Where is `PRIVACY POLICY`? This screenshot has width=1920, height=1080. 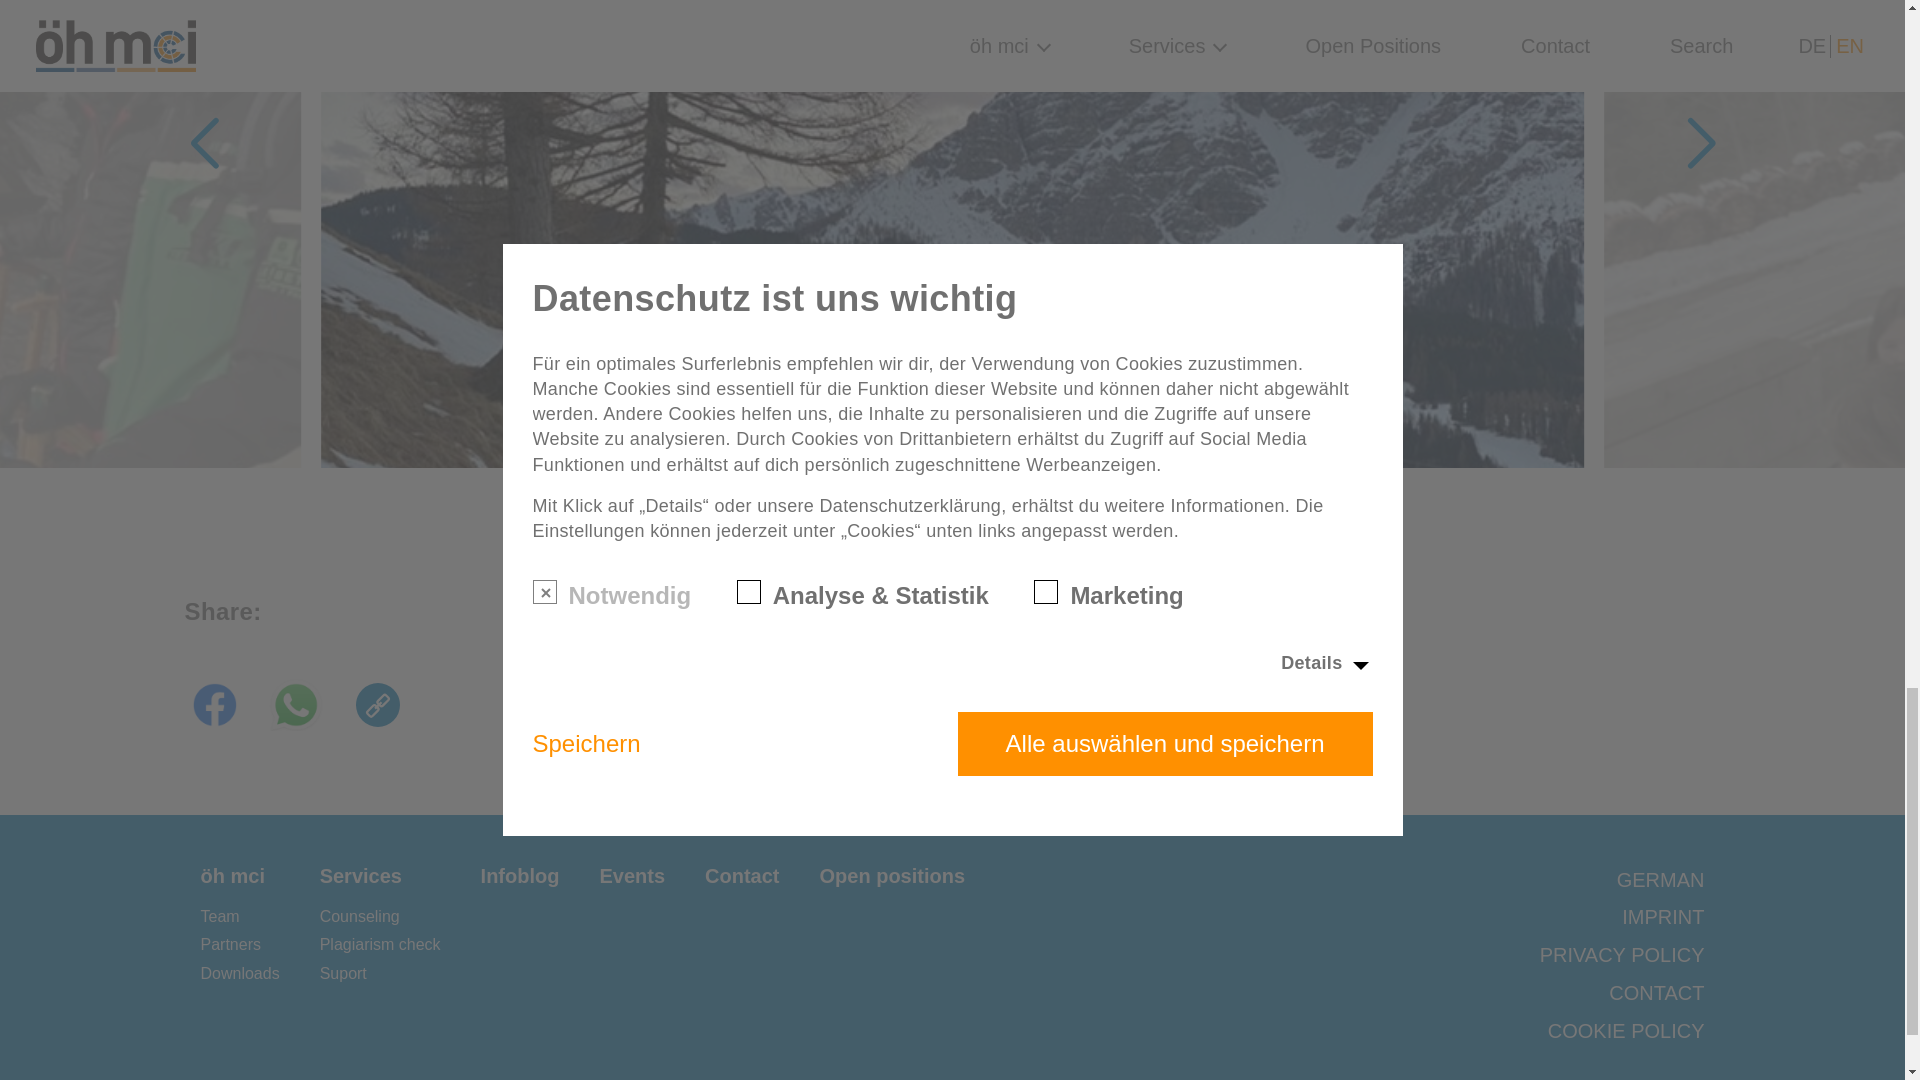 PRIVACY POLICY is located at coordinates (1622, 954).